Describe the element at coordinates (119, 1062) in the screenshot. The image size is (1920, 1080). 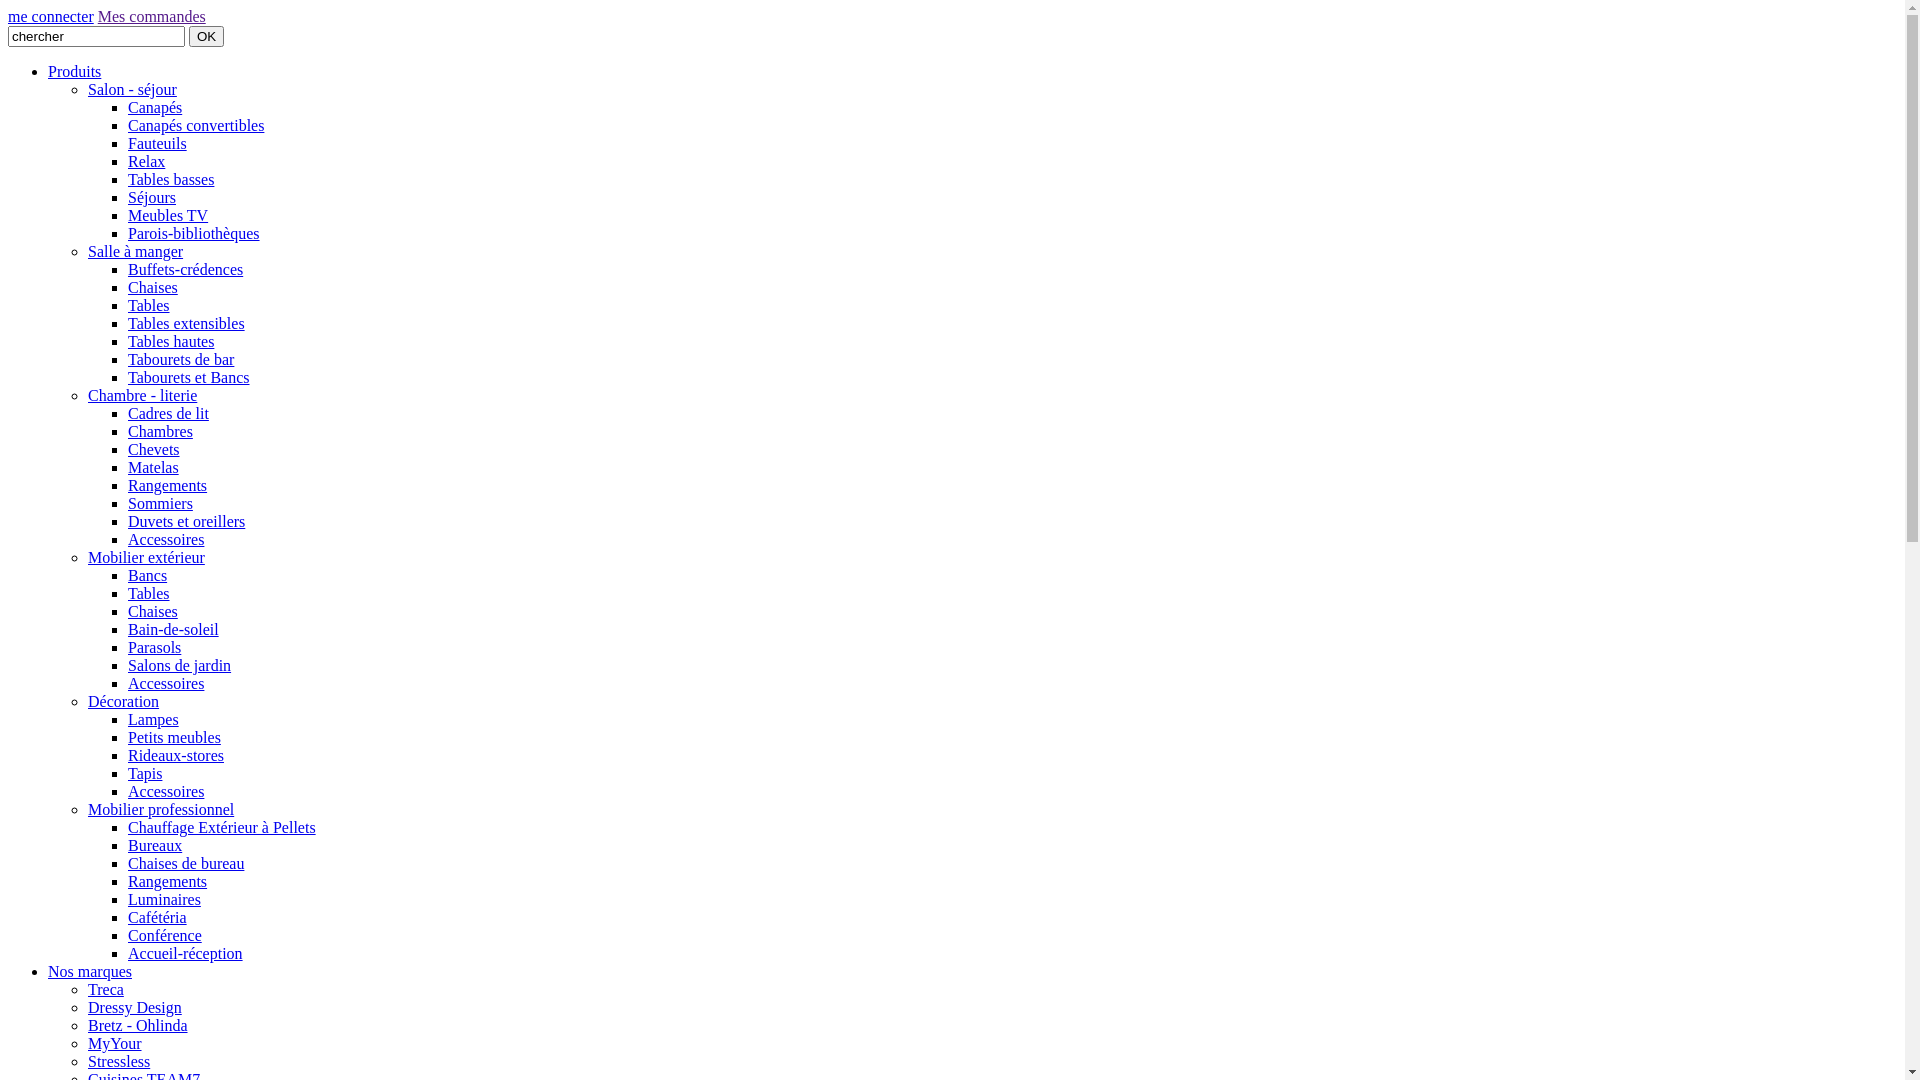
I see `Stressless` at that location.